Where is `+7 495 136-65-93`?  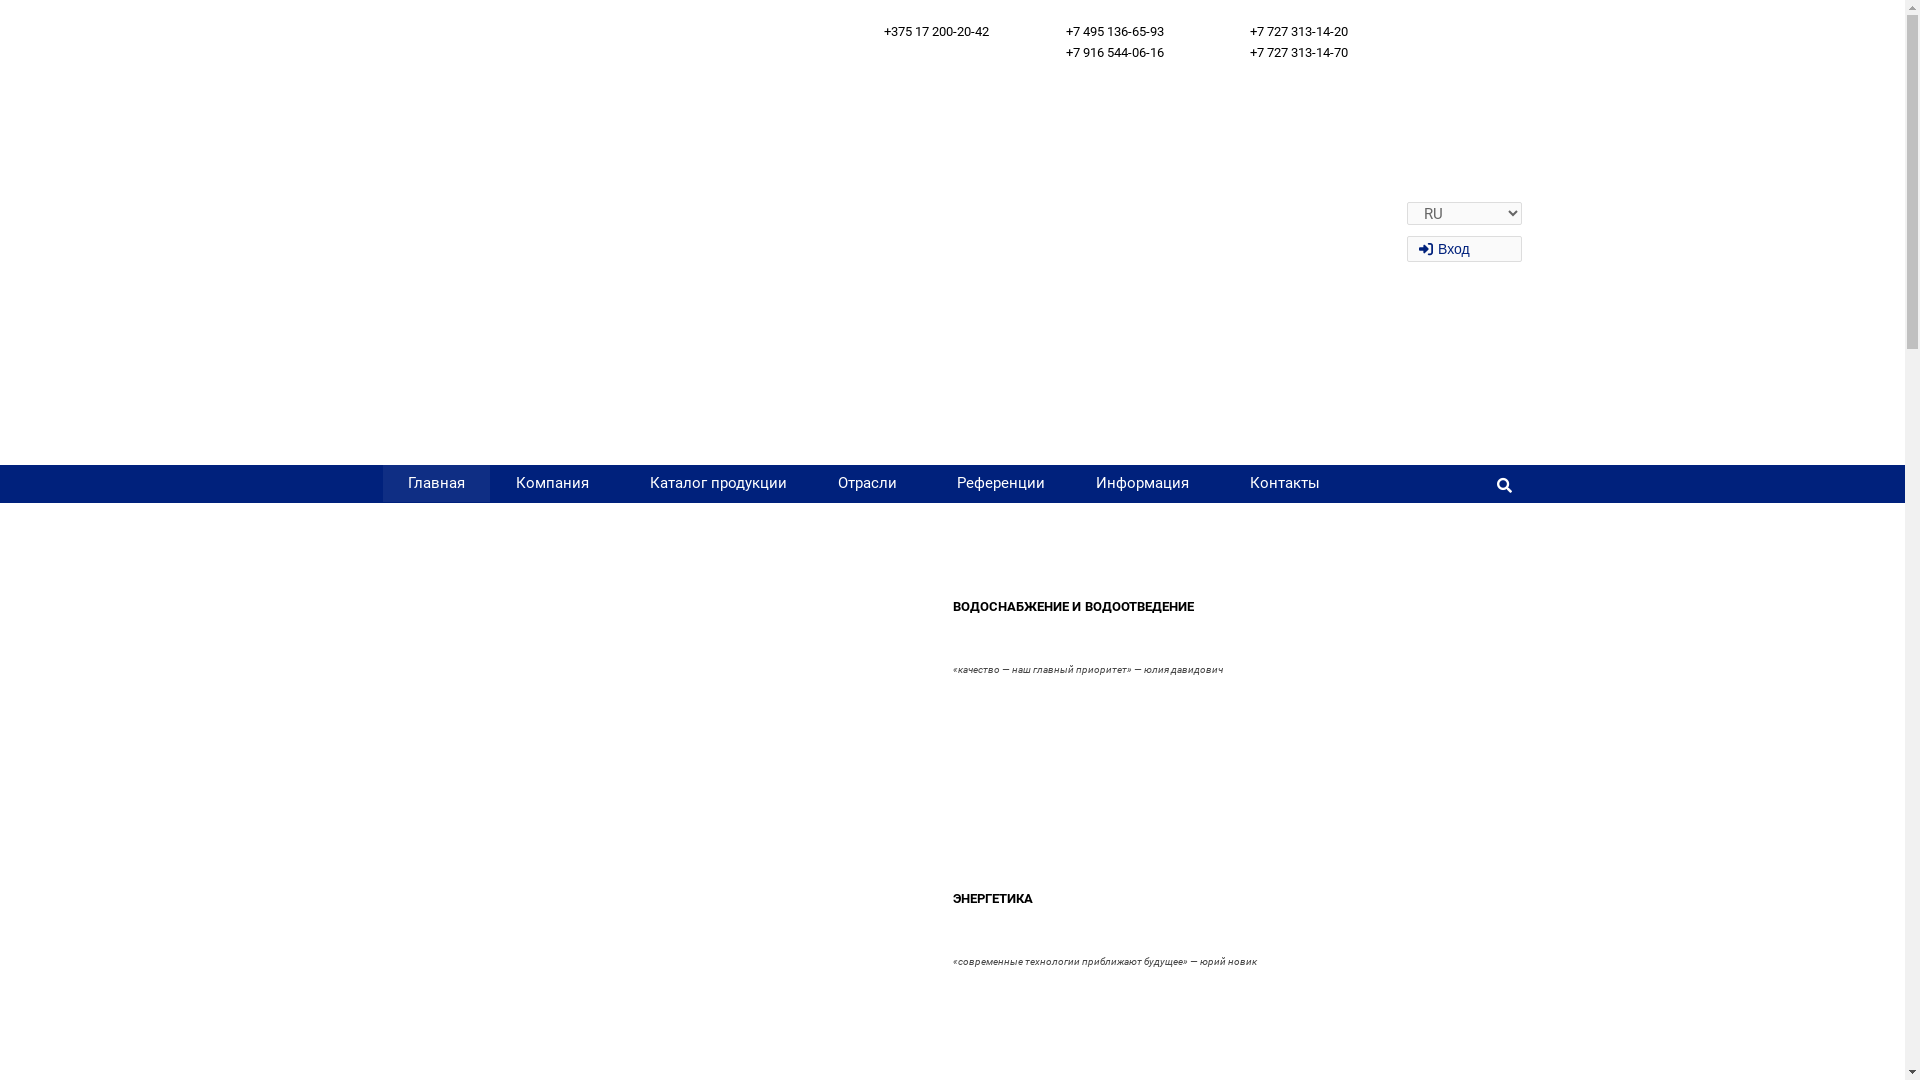
+7 495 136-65-93 is located at coordinates (1115, 31).